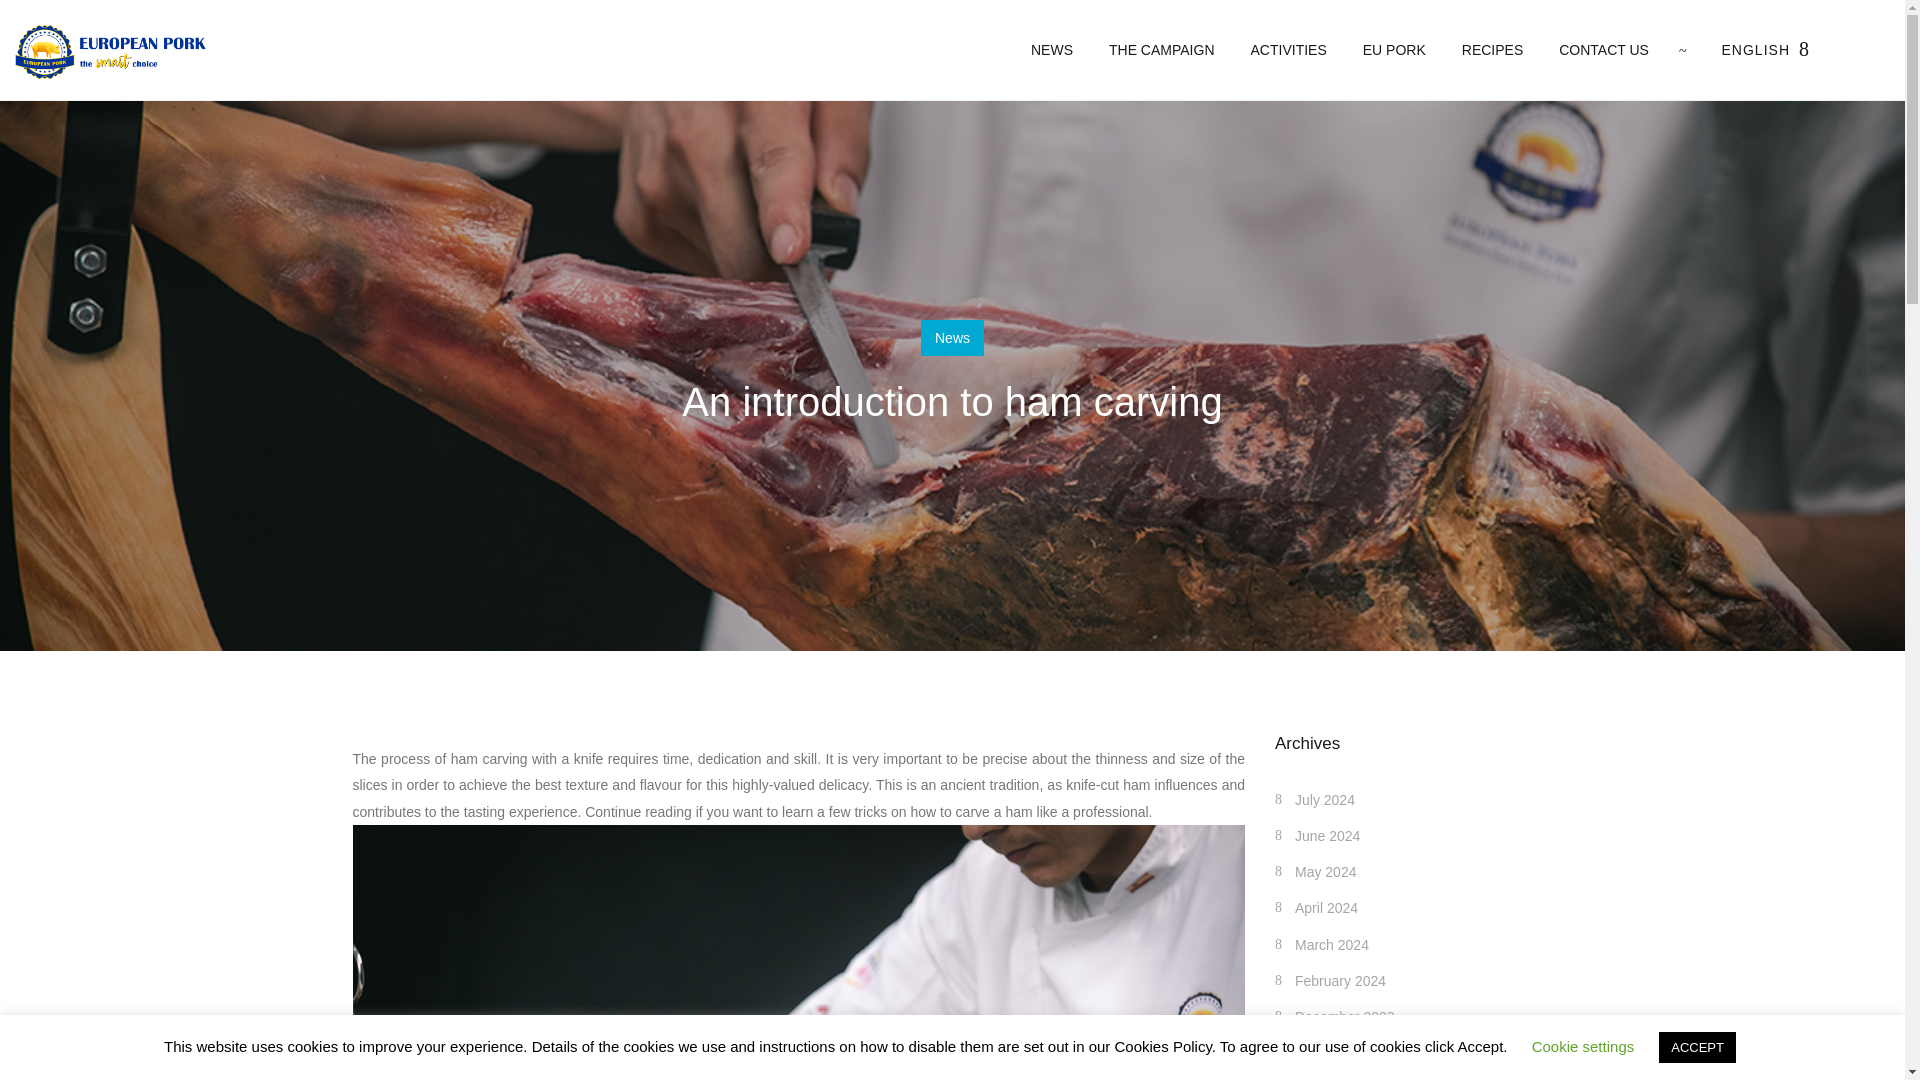  Describe the element at coordinates (952, 338) in the screenshot. I see `News` at that location.